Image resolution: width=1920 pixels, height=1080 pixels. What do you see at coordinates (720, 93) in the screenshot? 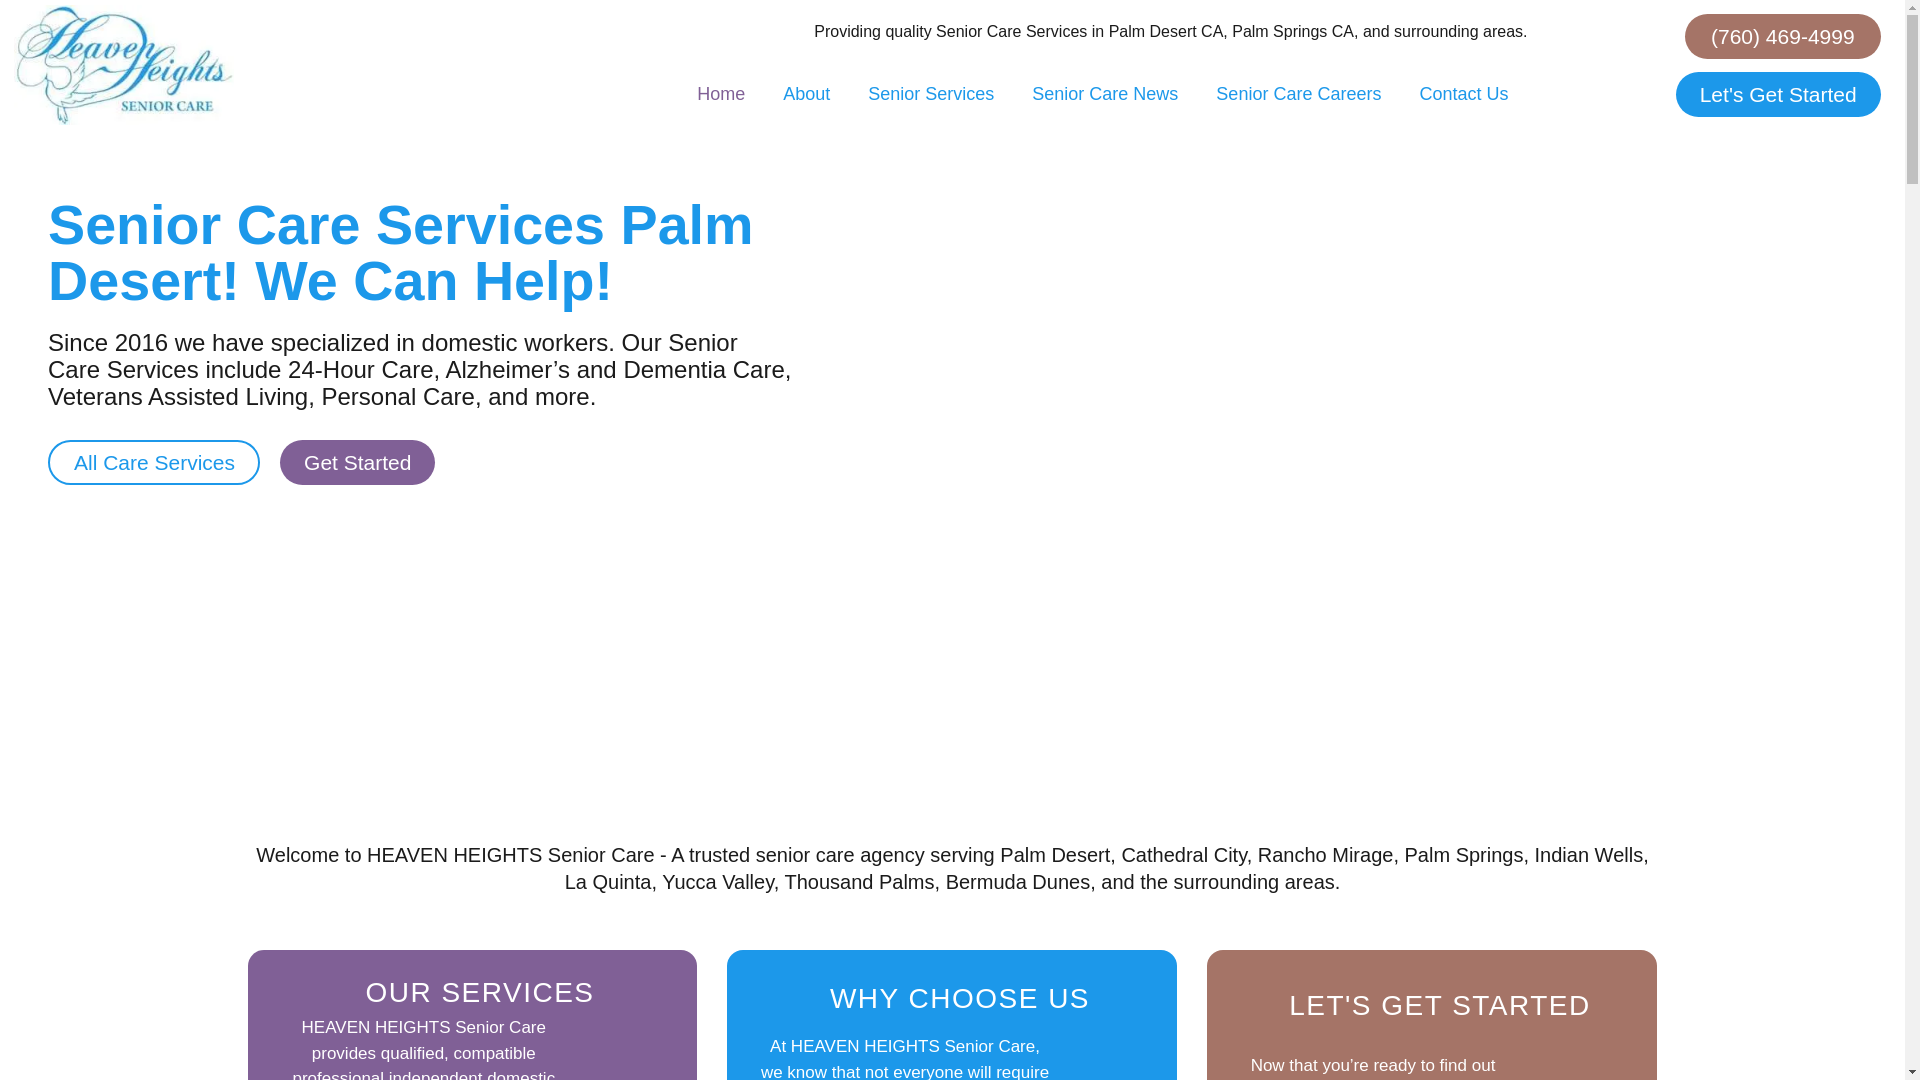
I see `Home` at bounding box center [720, 93].